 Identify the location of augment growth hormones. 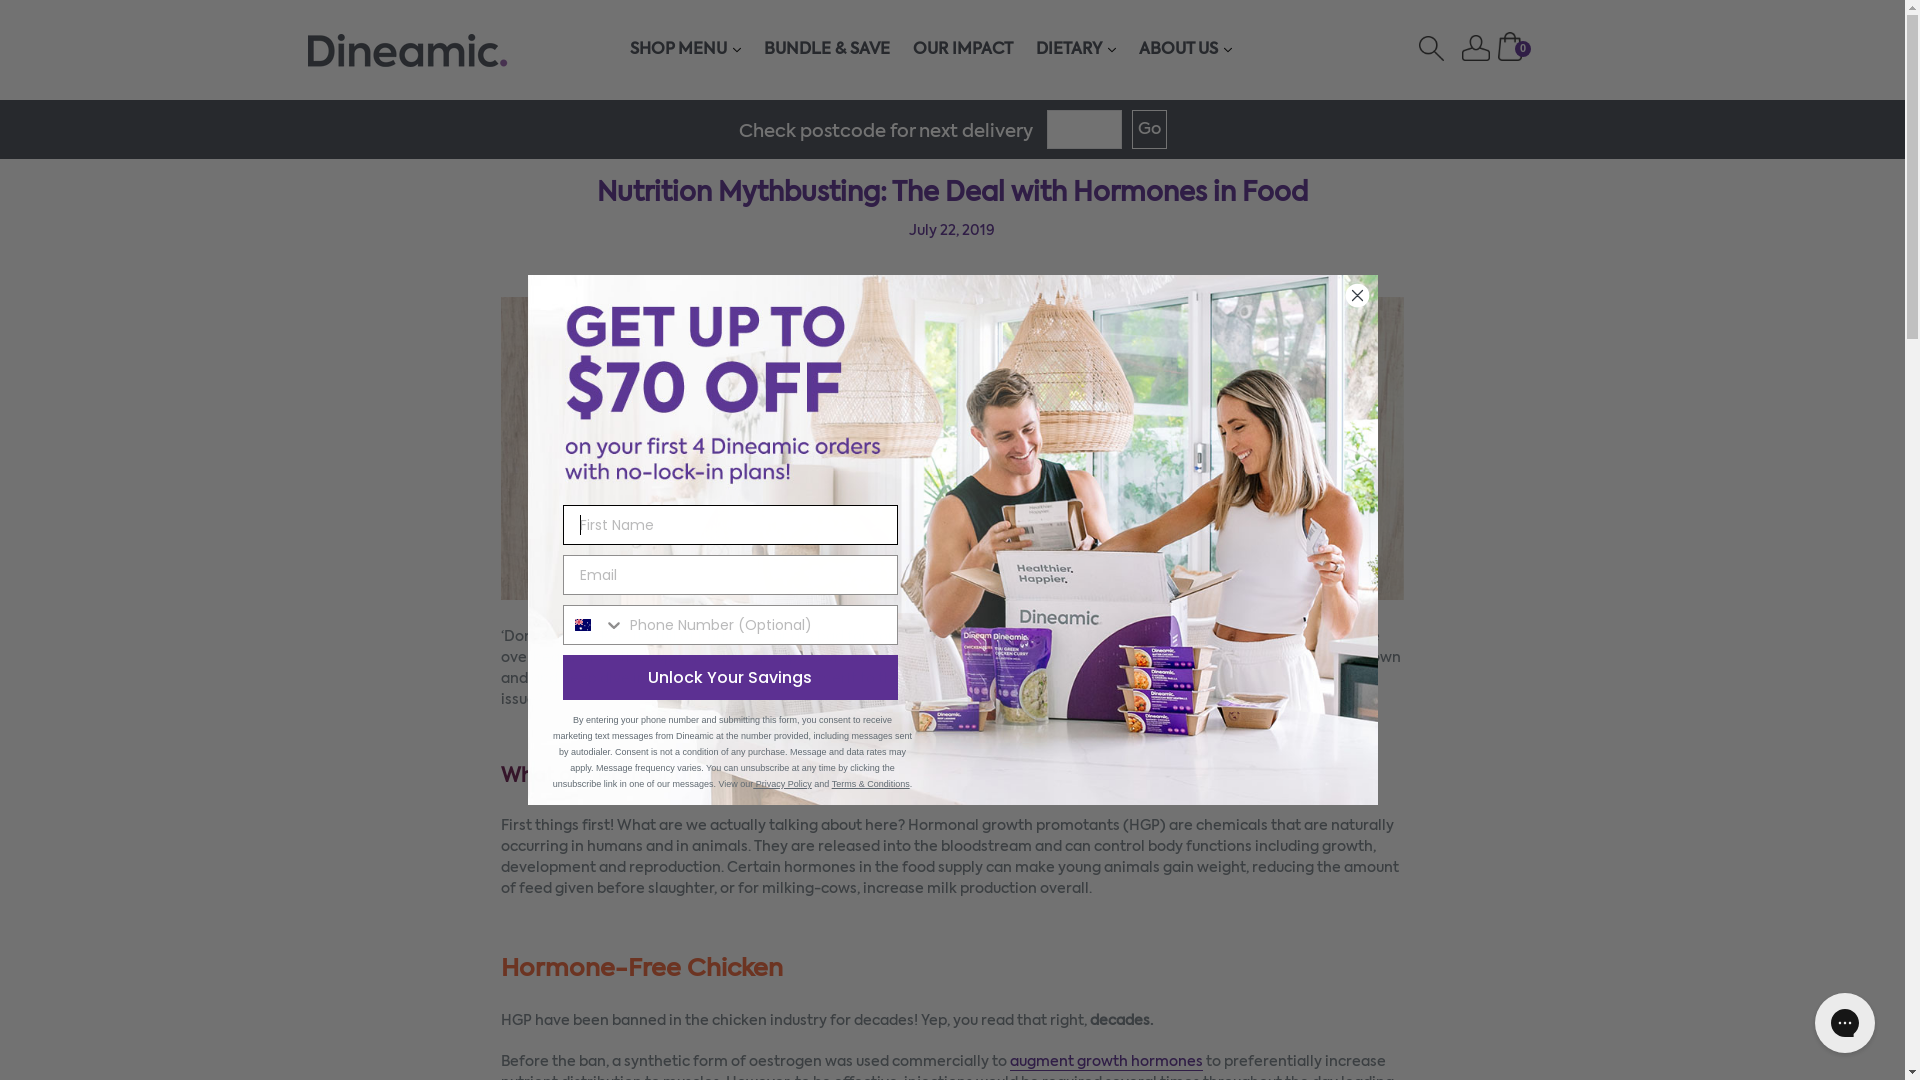
(1106, 1063).